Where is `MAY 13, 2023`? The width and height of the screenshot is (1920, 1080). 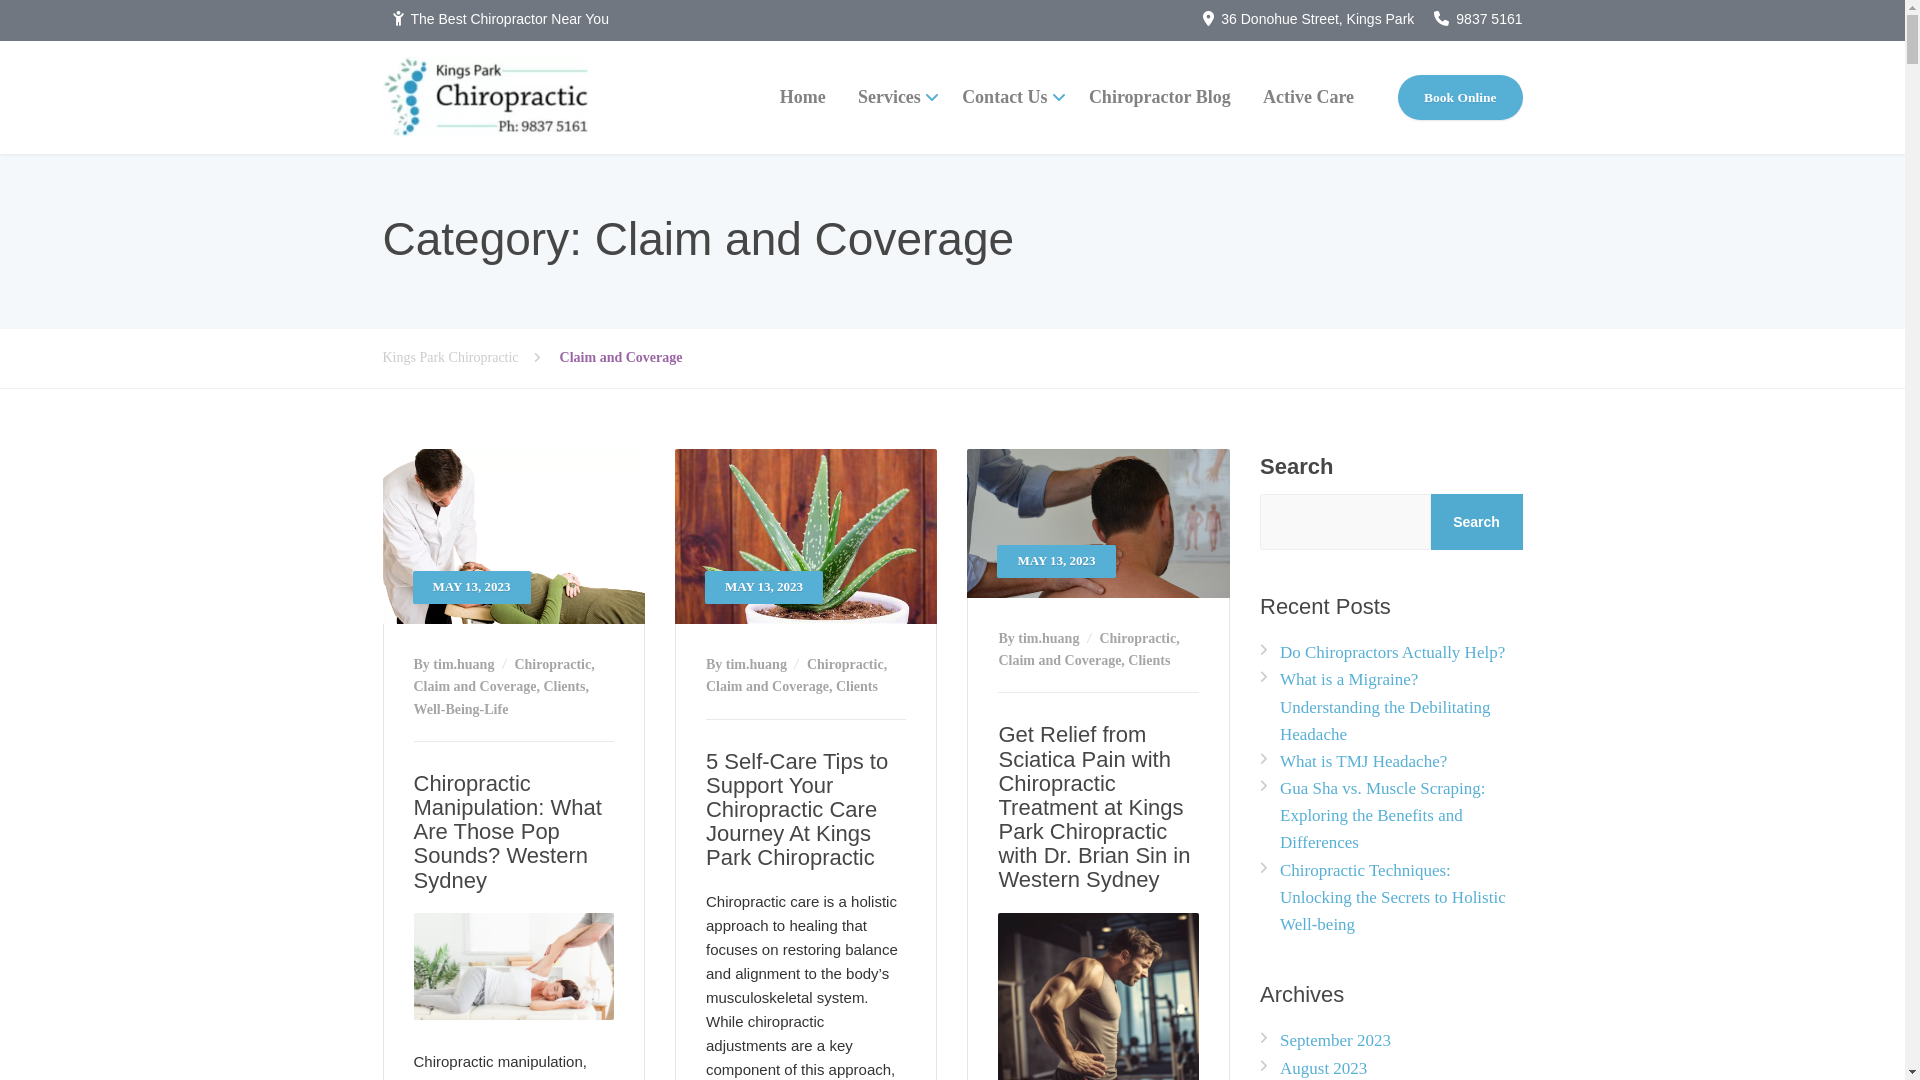 MAY 13, 2023 is located at coordinates (1098, 524).